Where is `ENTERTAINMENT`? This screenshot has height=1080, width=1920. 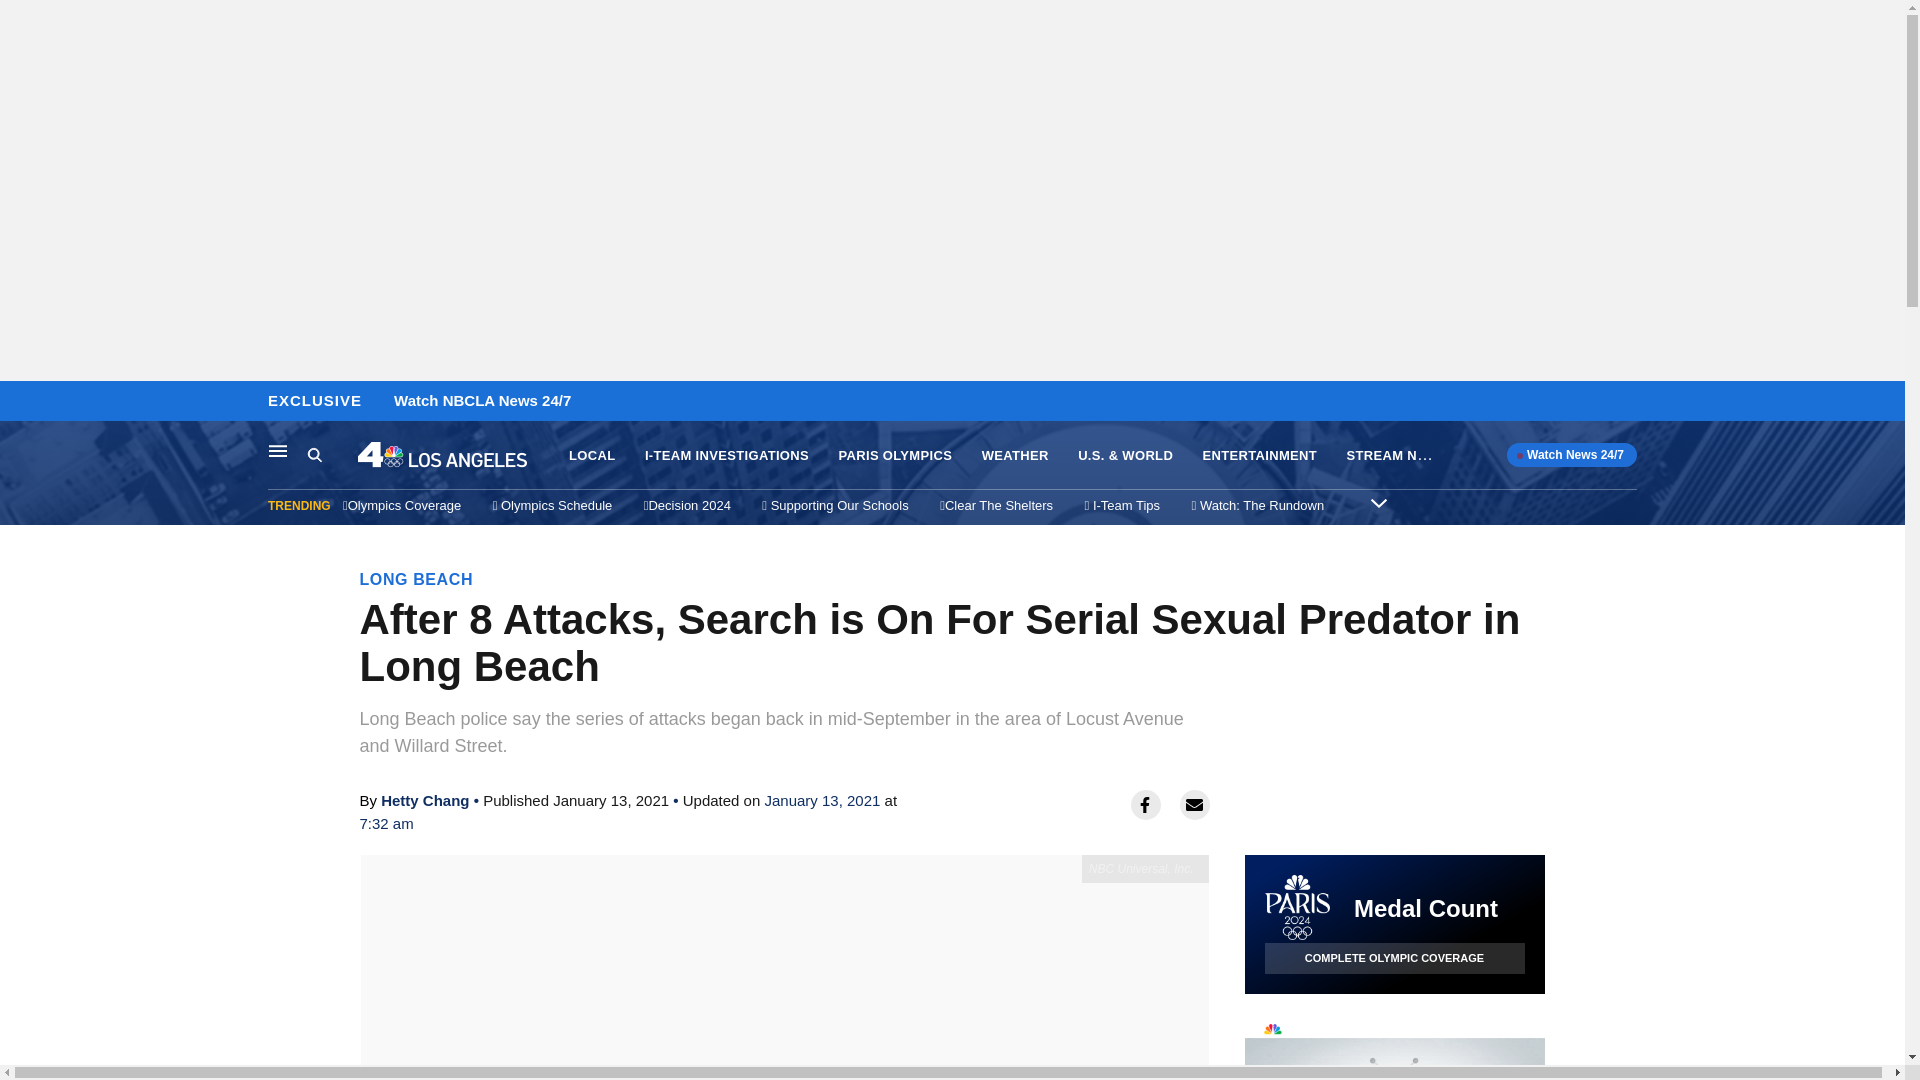 ENTERTAINMENT is located at coordinates (1260, 456).